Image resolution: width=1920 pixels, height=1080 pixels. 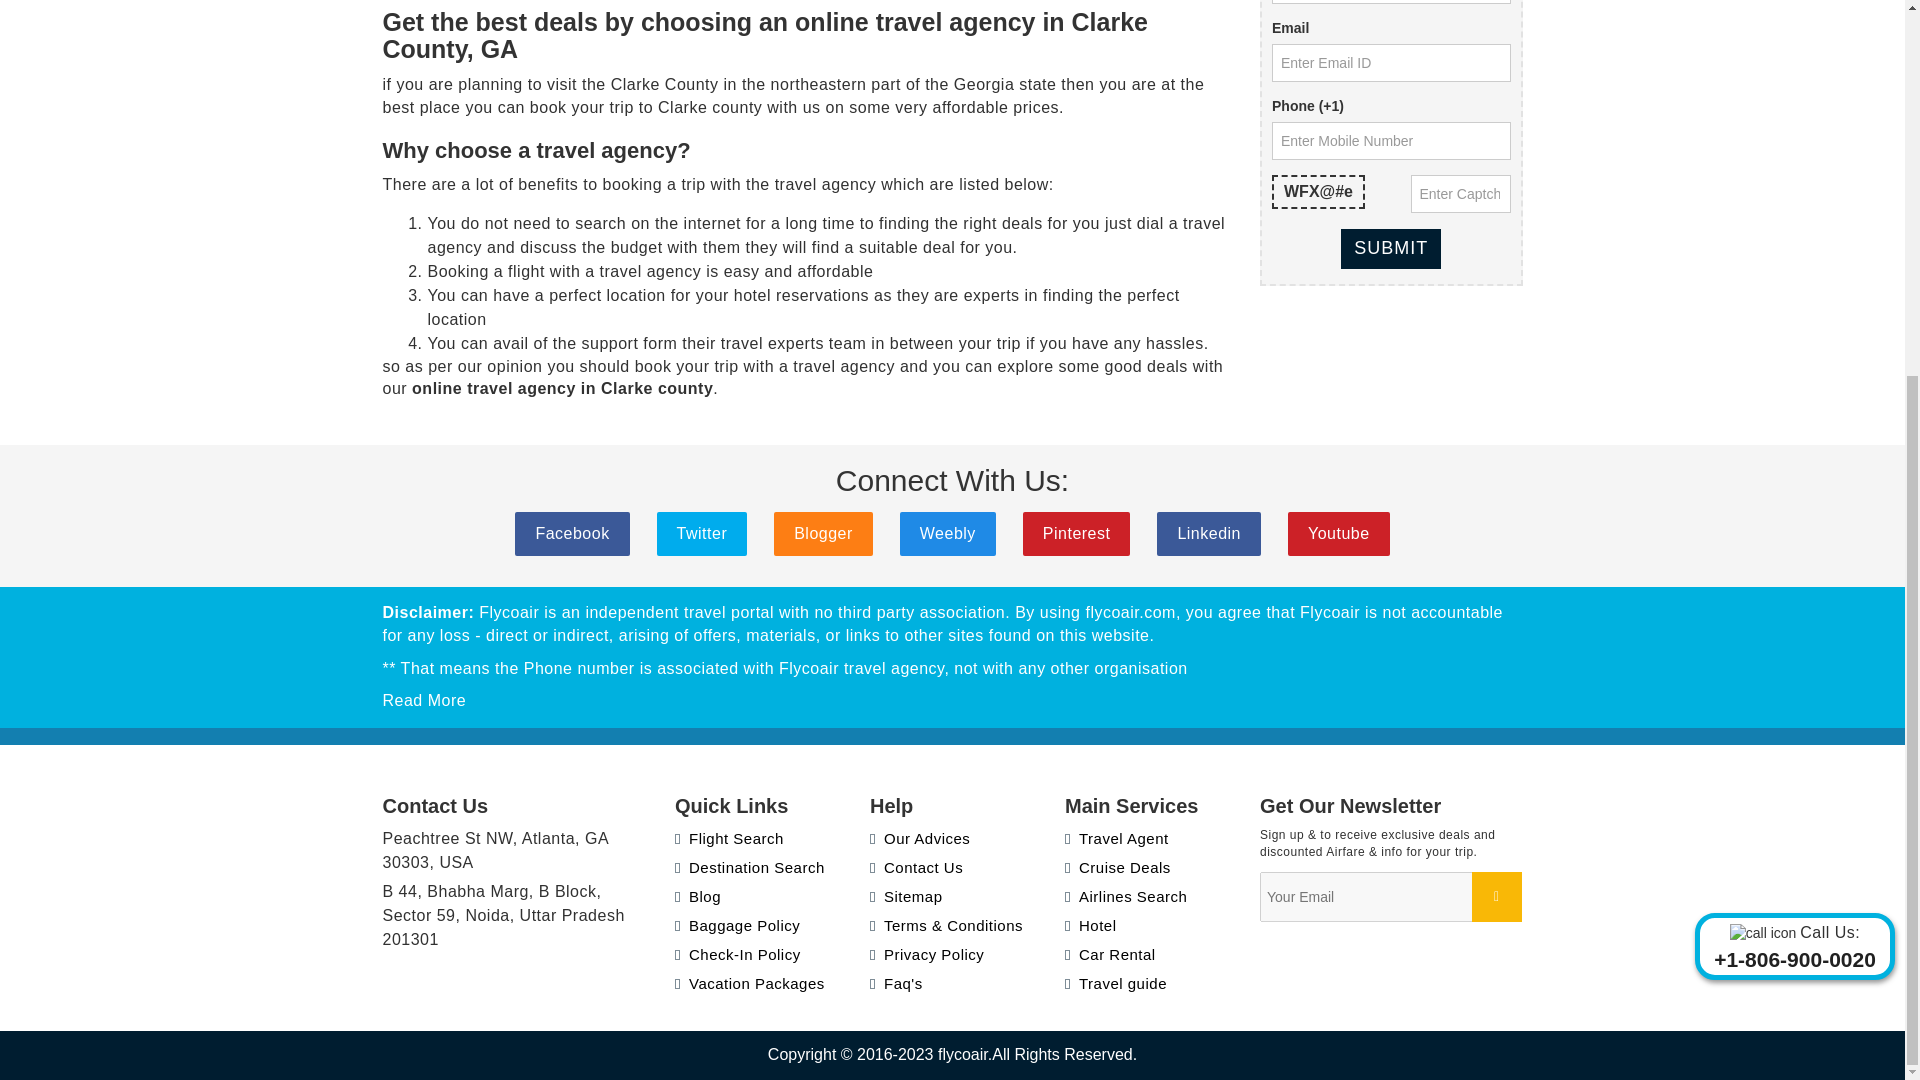 I want to click on Airlines Search, so click(x=1126, y=896).